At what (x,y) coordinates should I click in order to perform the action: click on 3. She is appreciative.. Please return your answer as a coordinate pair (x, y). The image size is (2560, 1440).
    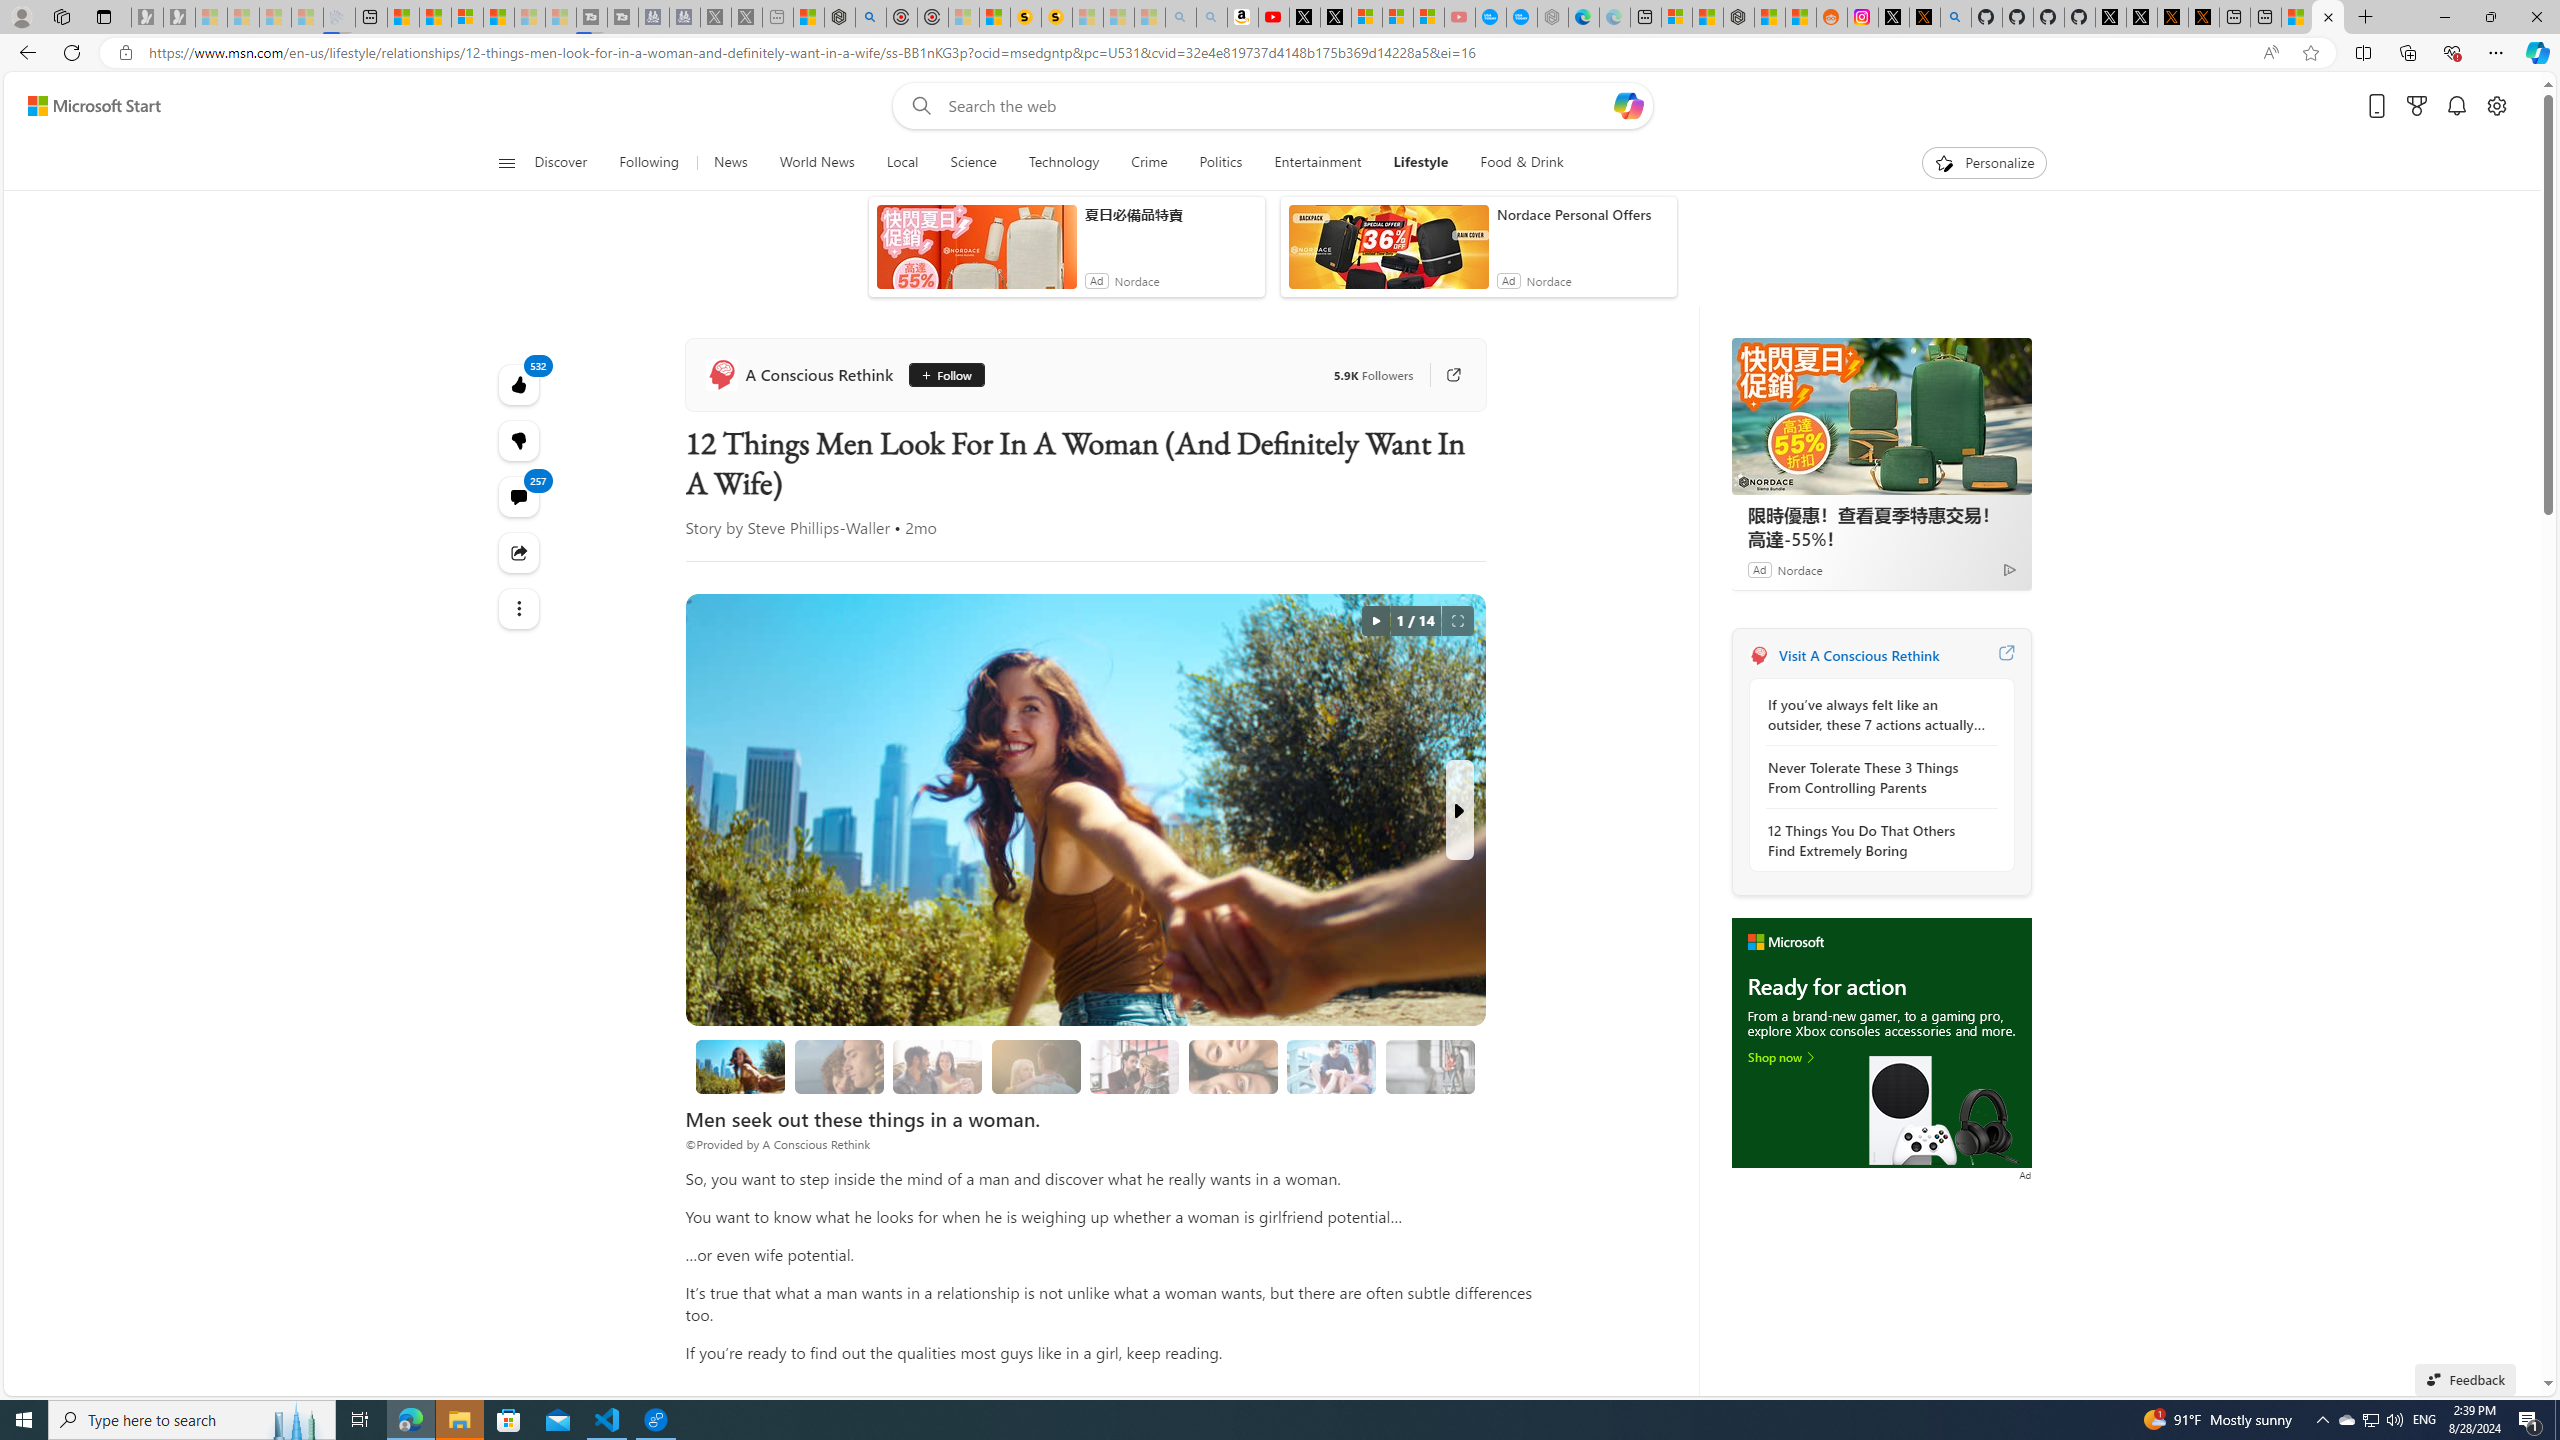
    Looking at the image, I should click on (1035, 1066).